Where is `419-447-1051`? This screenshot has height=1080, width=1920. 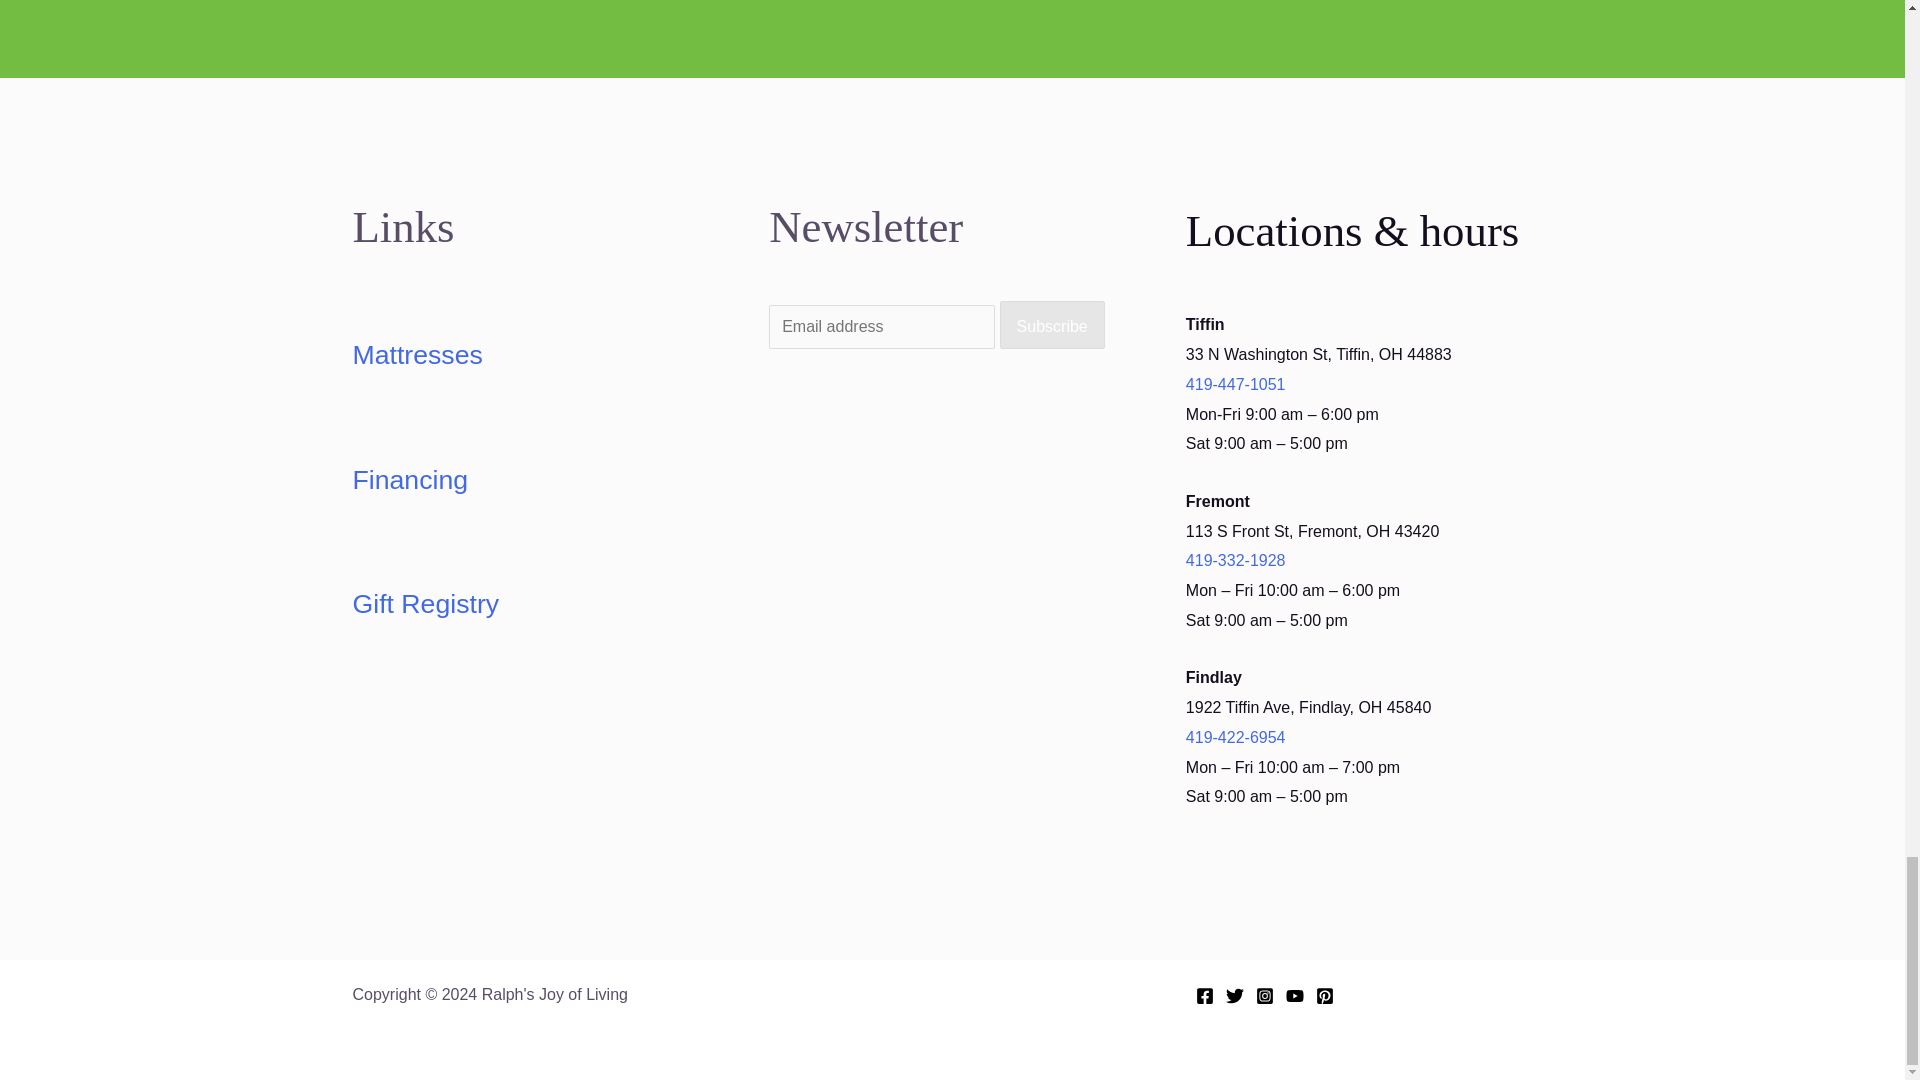
419-447-1051 is located at coordinates (1236, 384).